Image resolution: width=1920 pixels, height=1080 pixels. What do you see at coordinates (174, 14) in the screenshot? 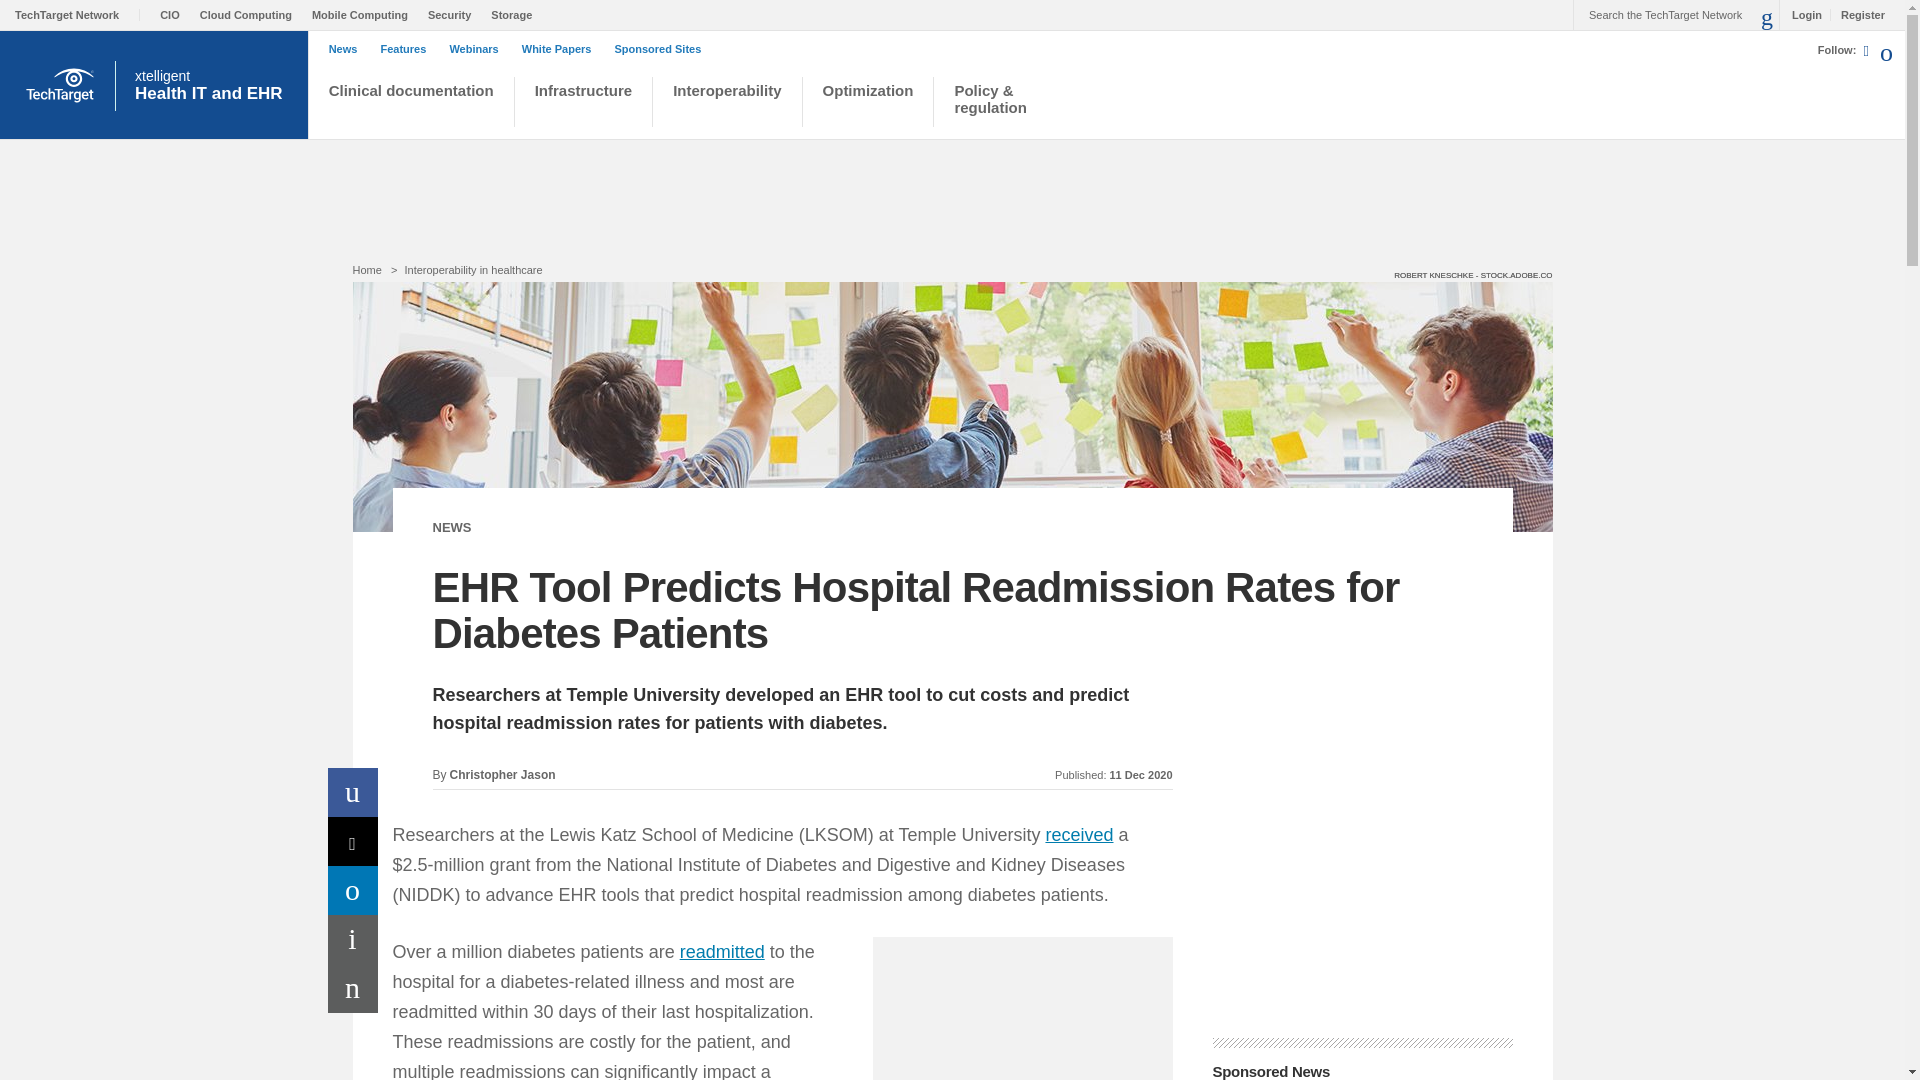
I see `CIO` at bounding box center [174, 14].